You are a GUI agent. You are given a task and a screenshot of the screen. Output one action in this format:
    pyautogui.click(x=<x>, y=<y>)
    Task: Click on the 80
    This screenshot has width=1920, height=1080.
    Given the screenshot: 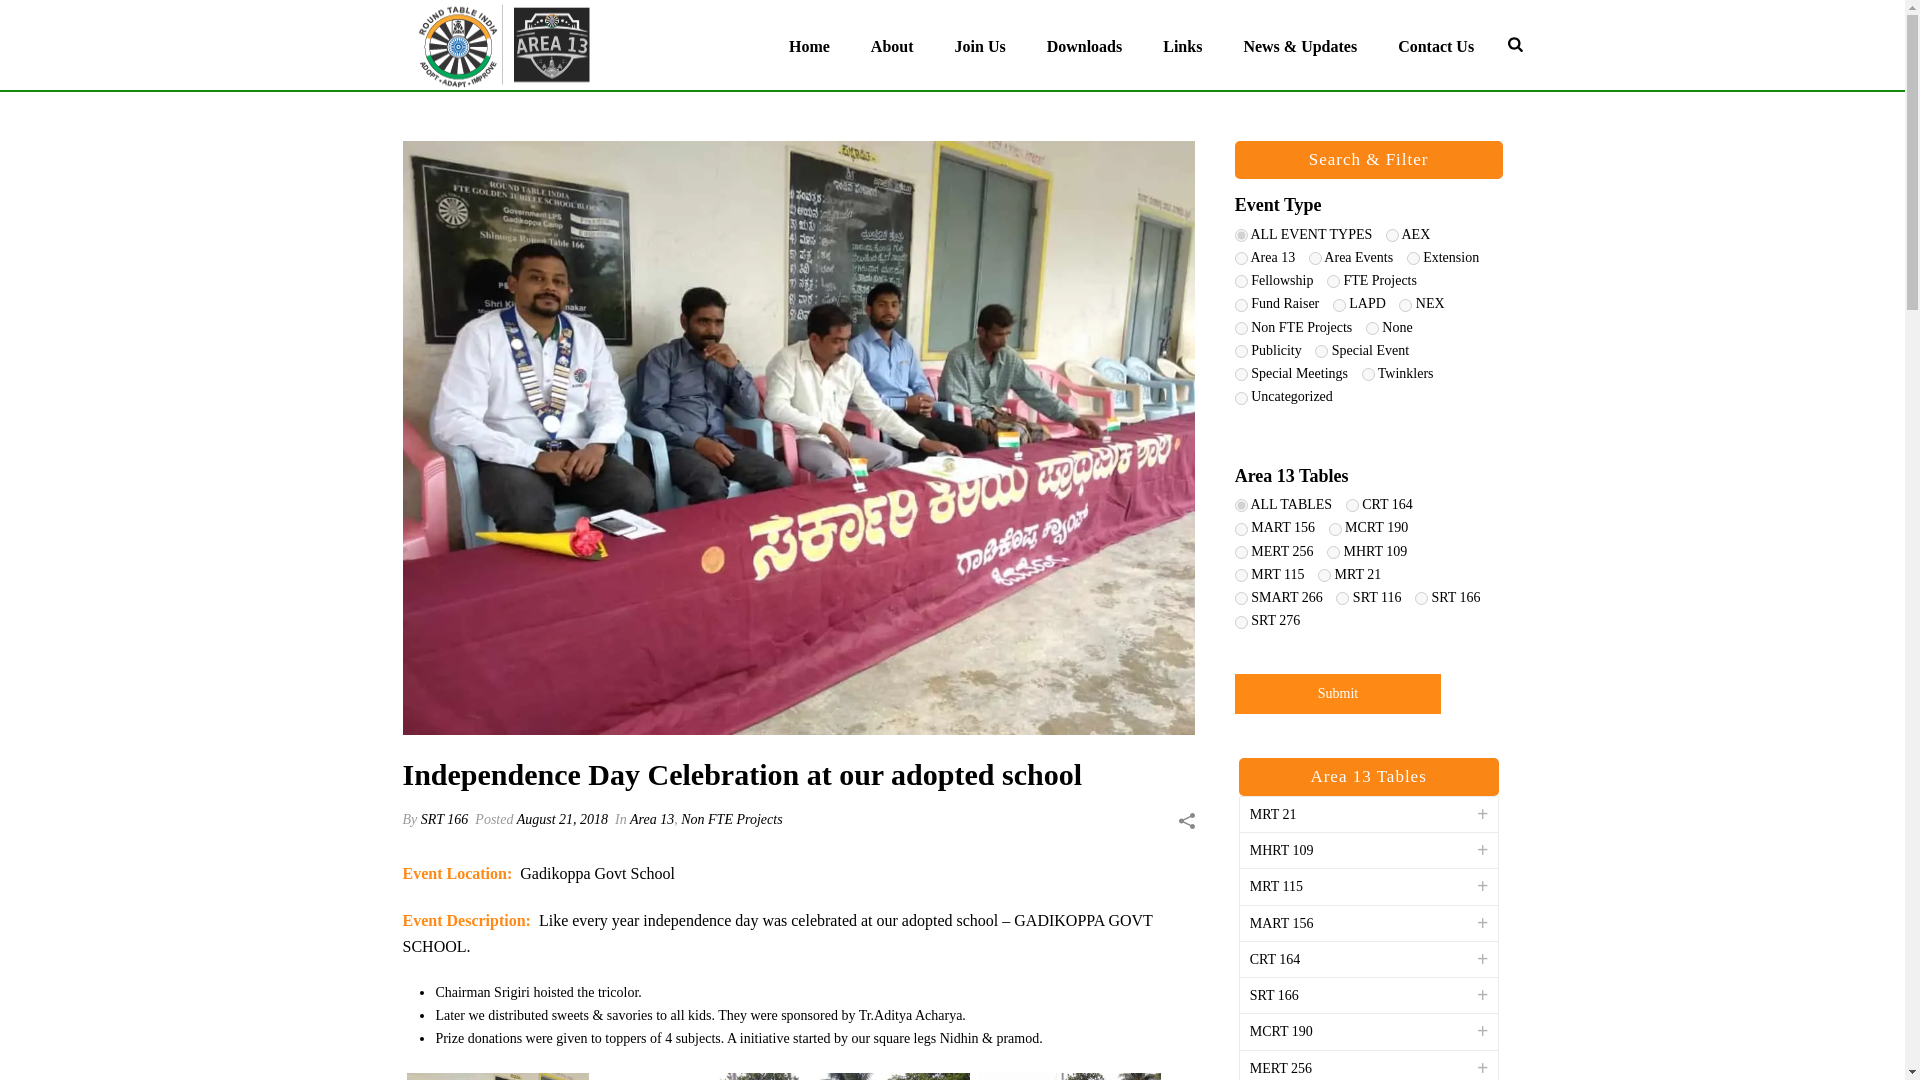 What is the action you would take?
    pyautogui.click(x=1392, y=234)
    